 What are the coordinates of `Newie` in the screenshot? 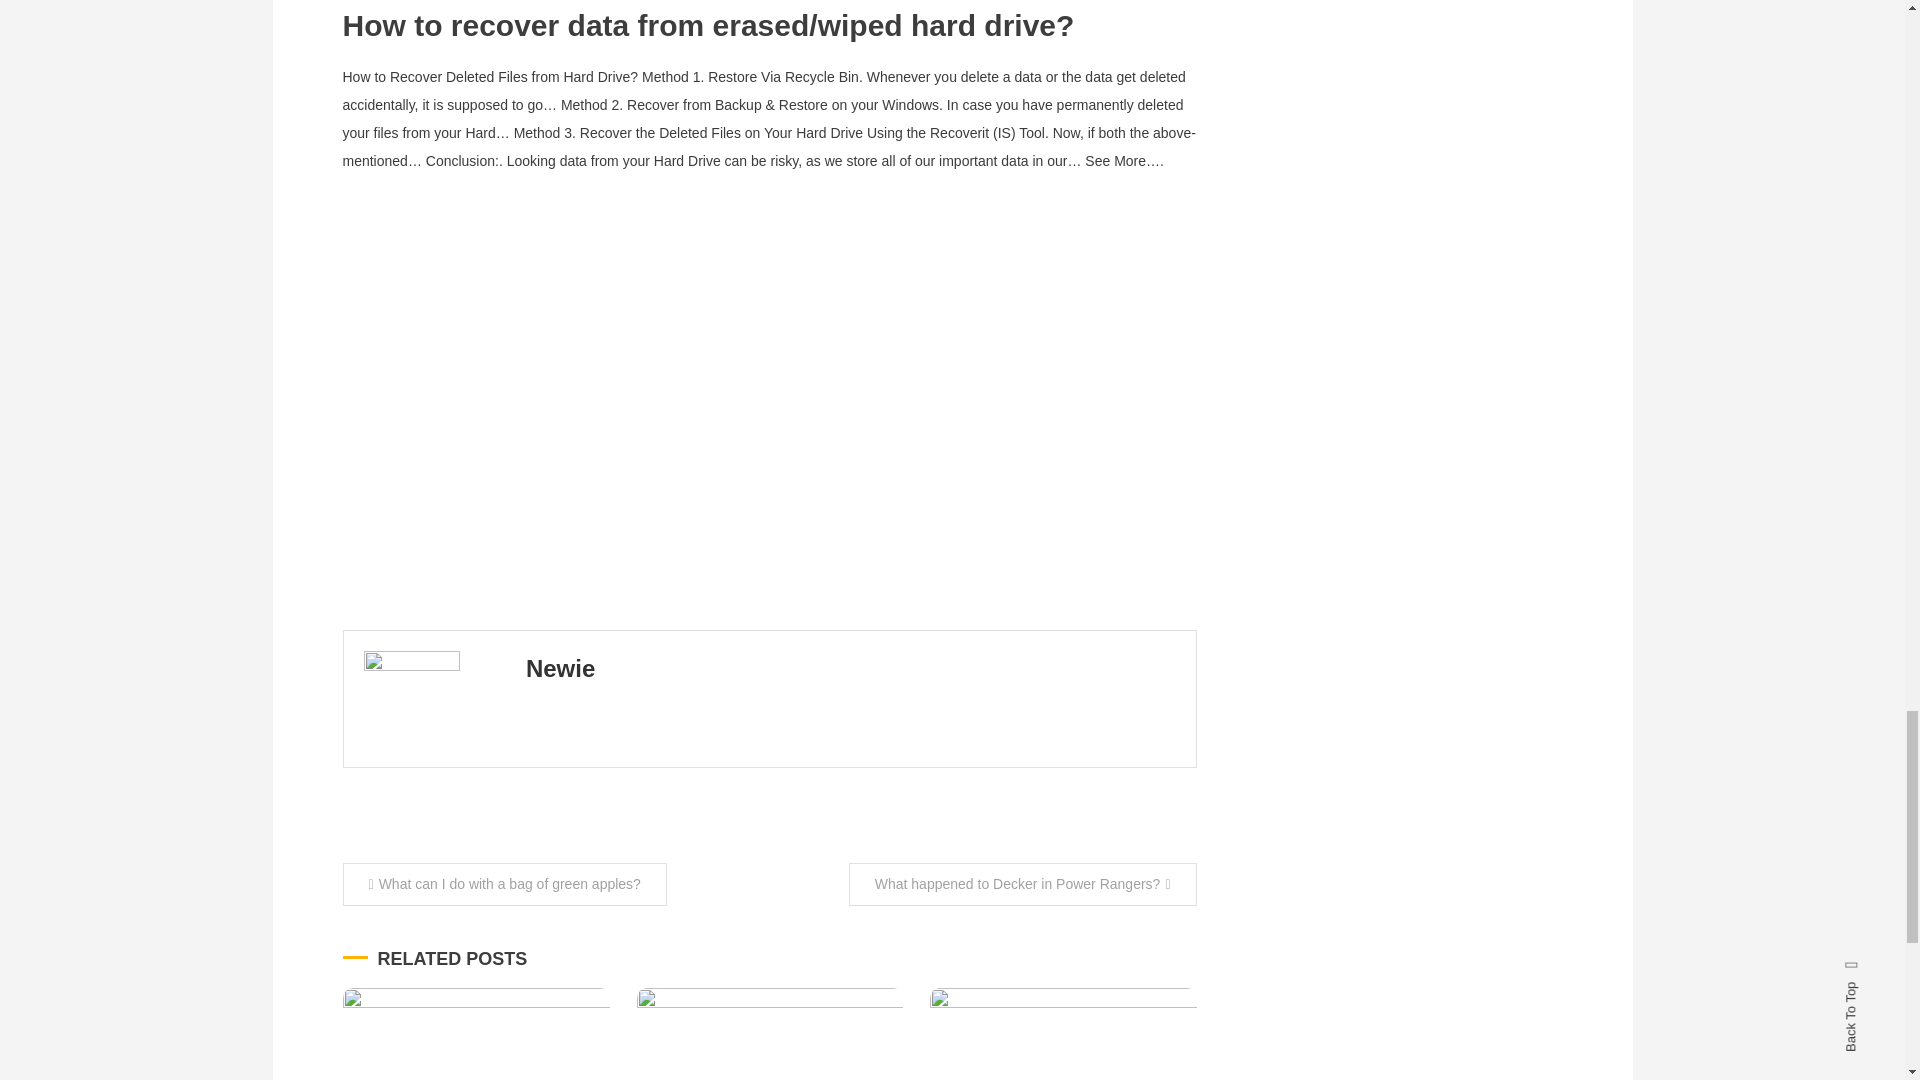 It's located at (560, 668).